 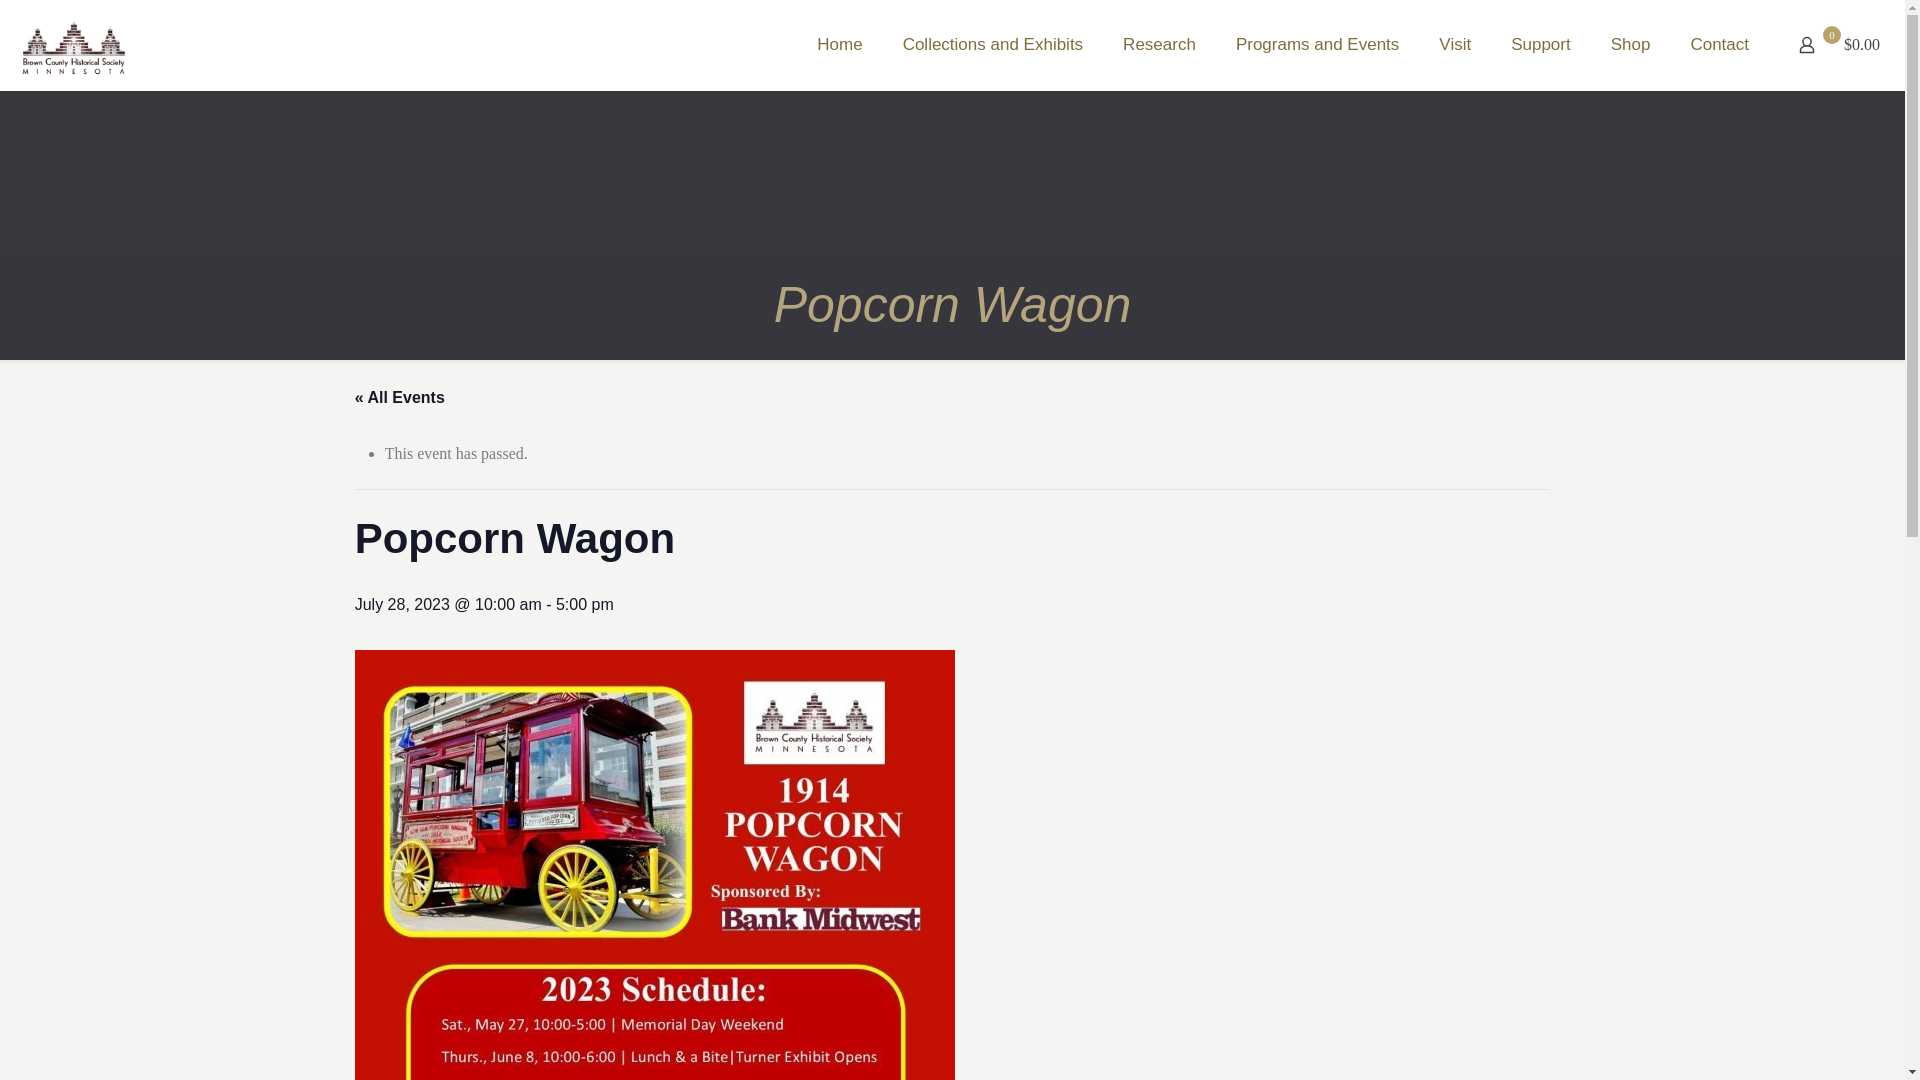 I want to click on Contact, so click(x=1719, y=44).